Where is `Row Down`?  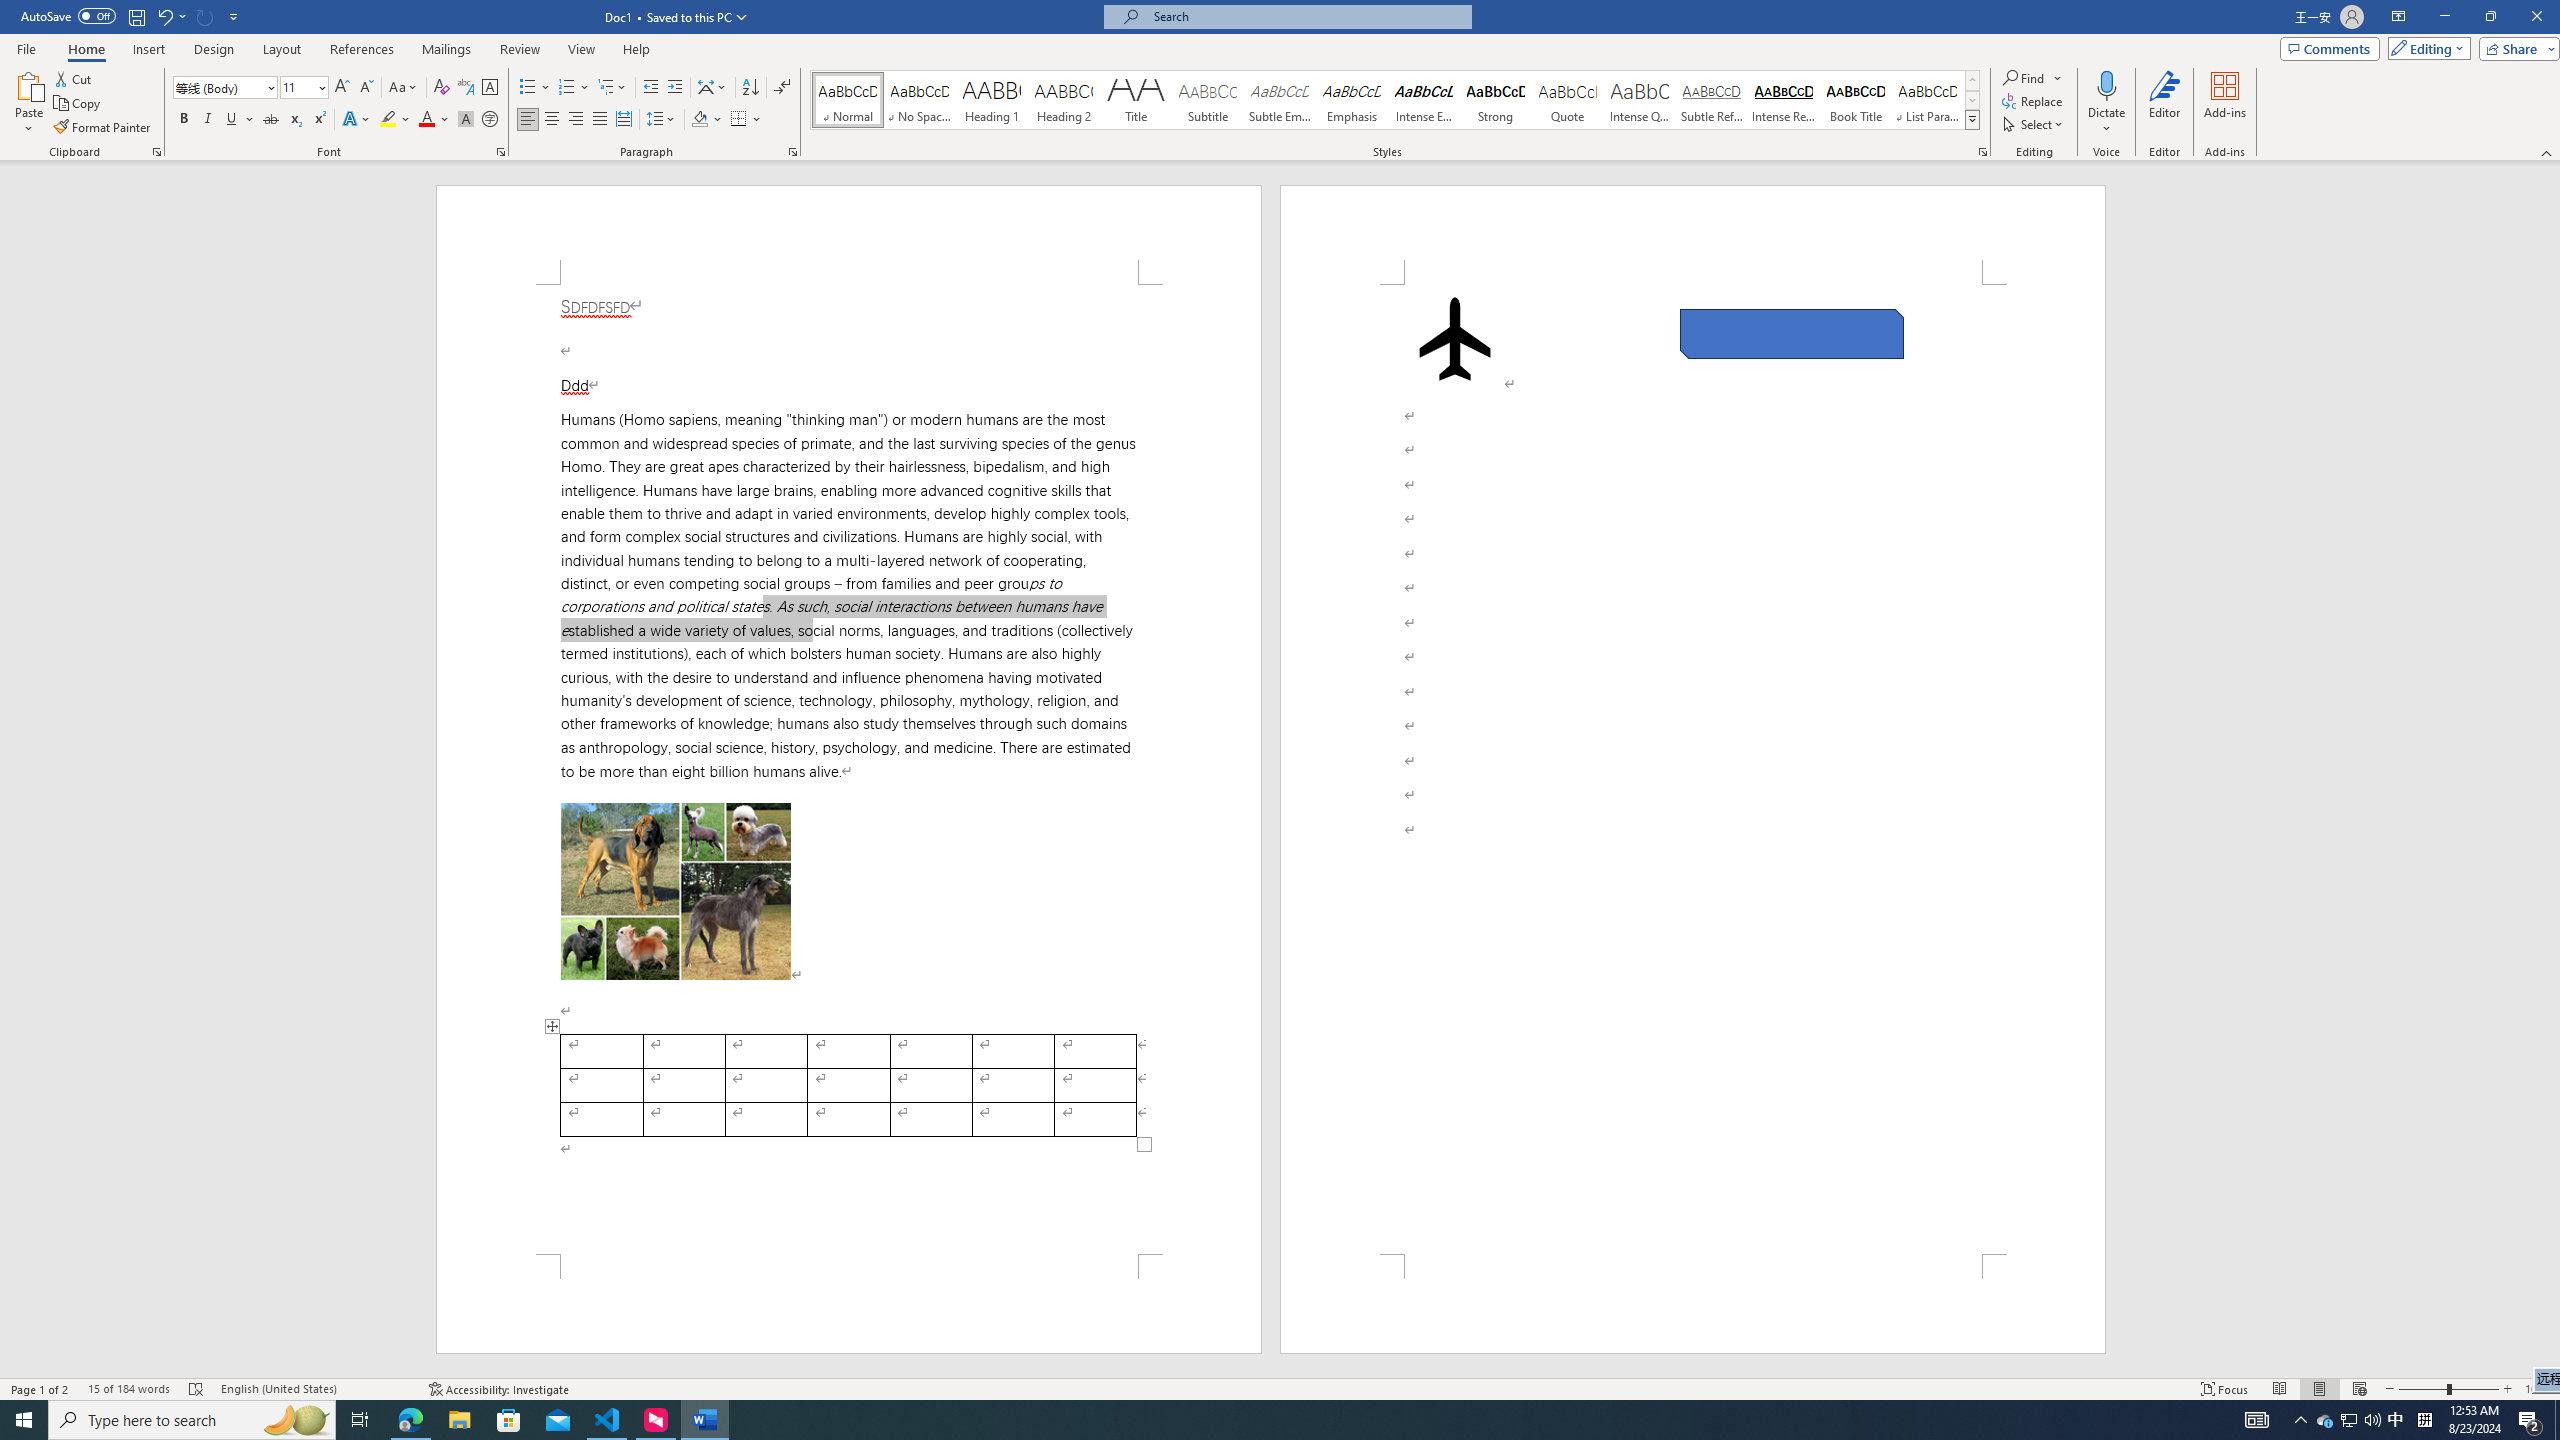 Row Down is located at coordinates (1972, 100).